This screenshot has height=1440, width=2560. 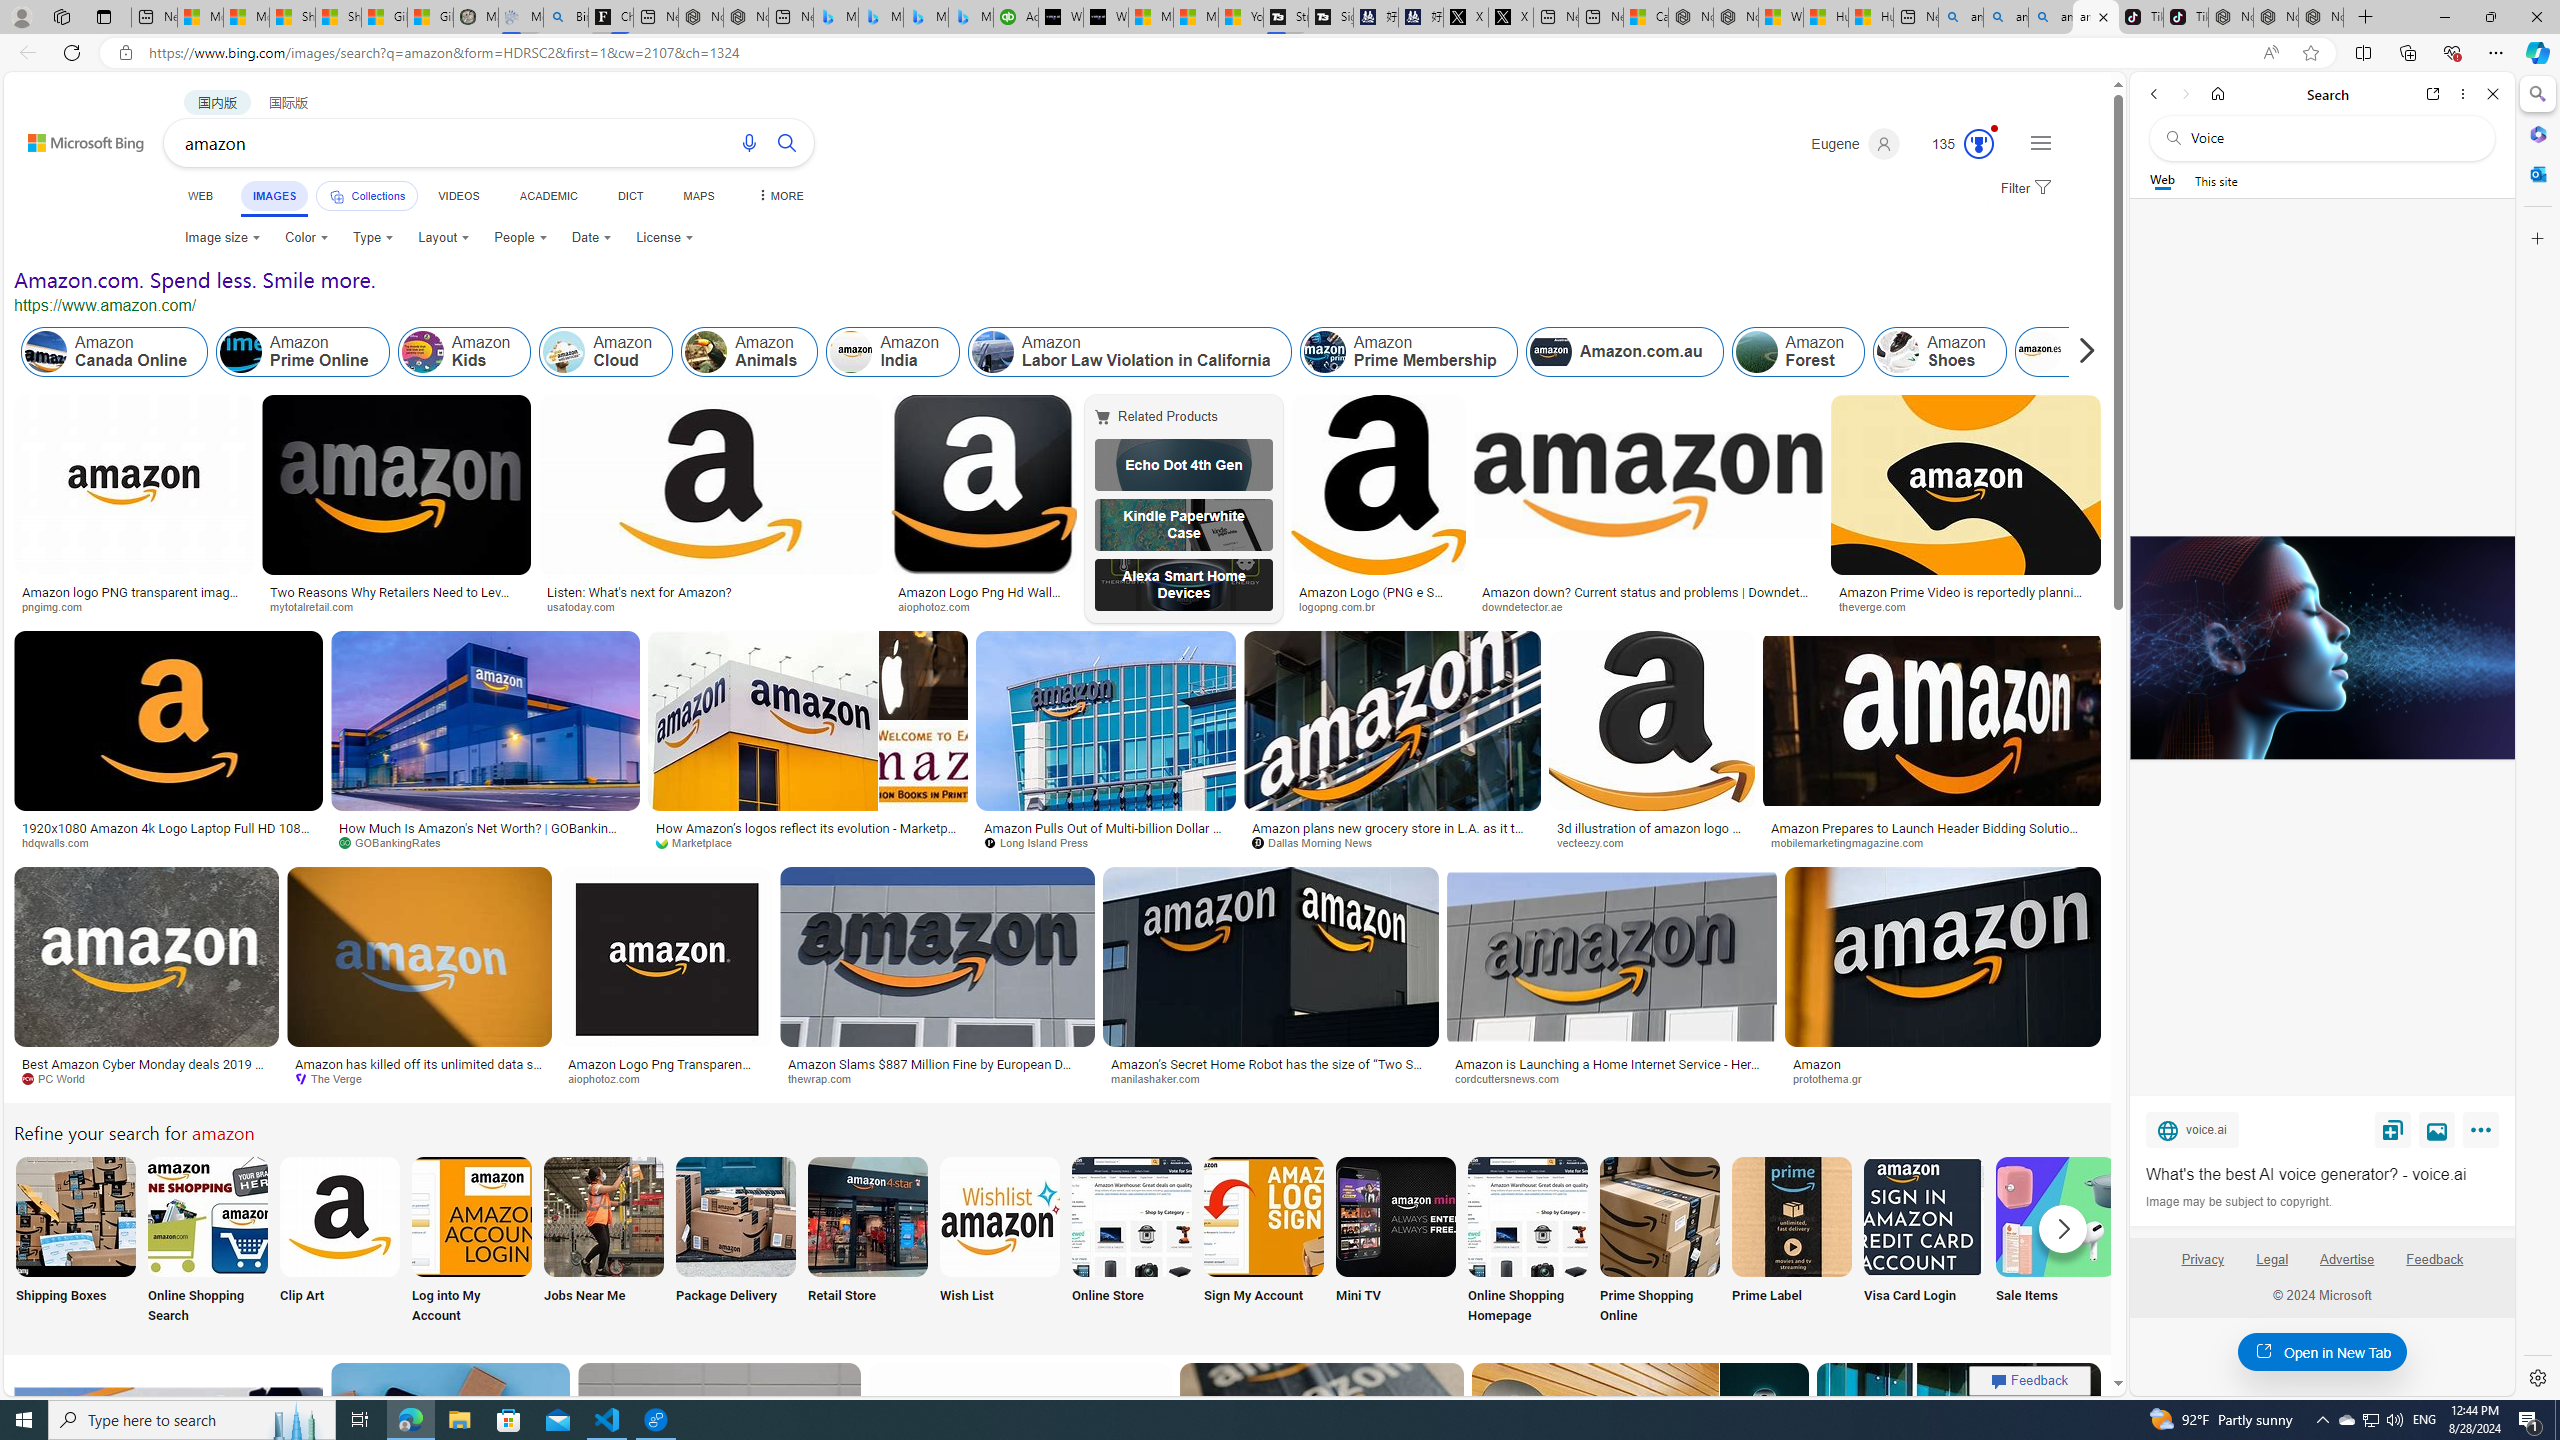 What do you see at coordinates (1396, 1216) in the screenshot?
I see `Amazon Mini TV` at bounding box center [1396, 1216].